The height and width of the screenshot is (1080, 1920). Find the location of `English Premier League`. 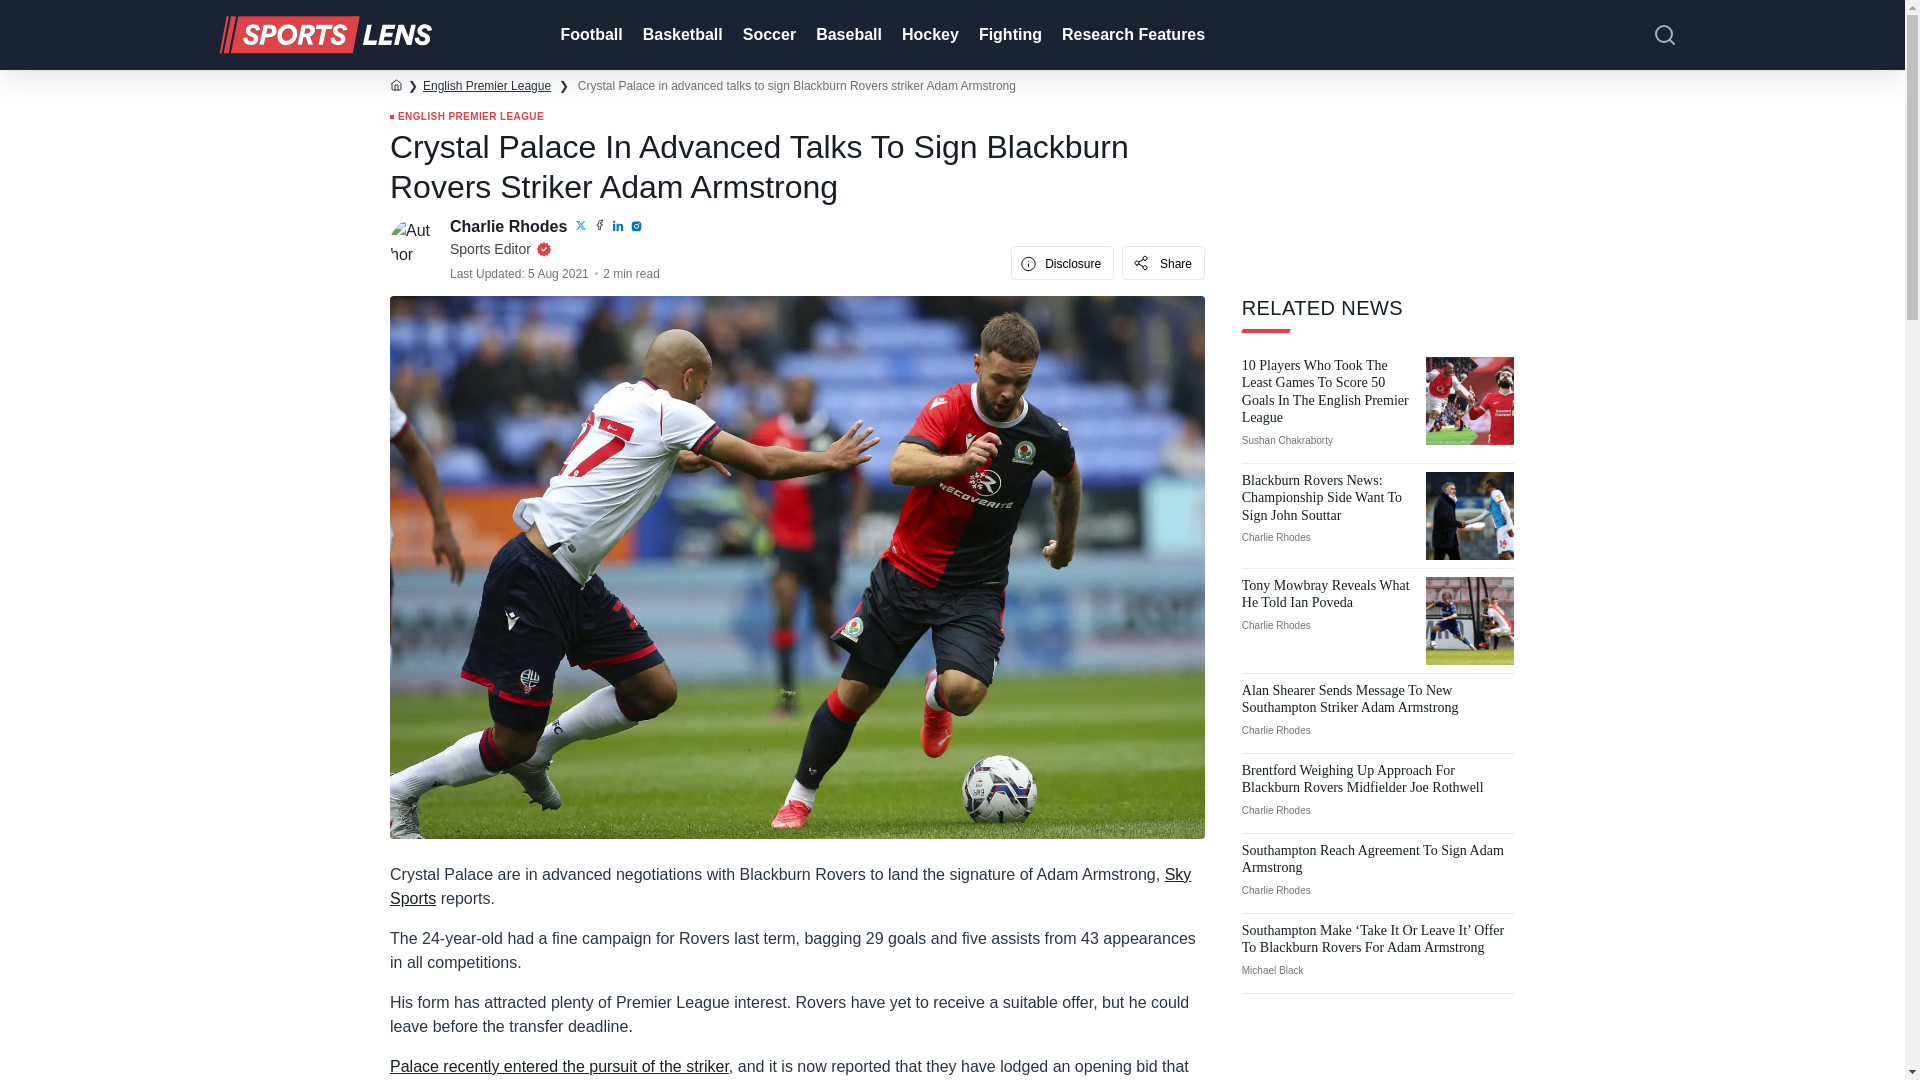

English Premier League is located at coordinates (486, 85).